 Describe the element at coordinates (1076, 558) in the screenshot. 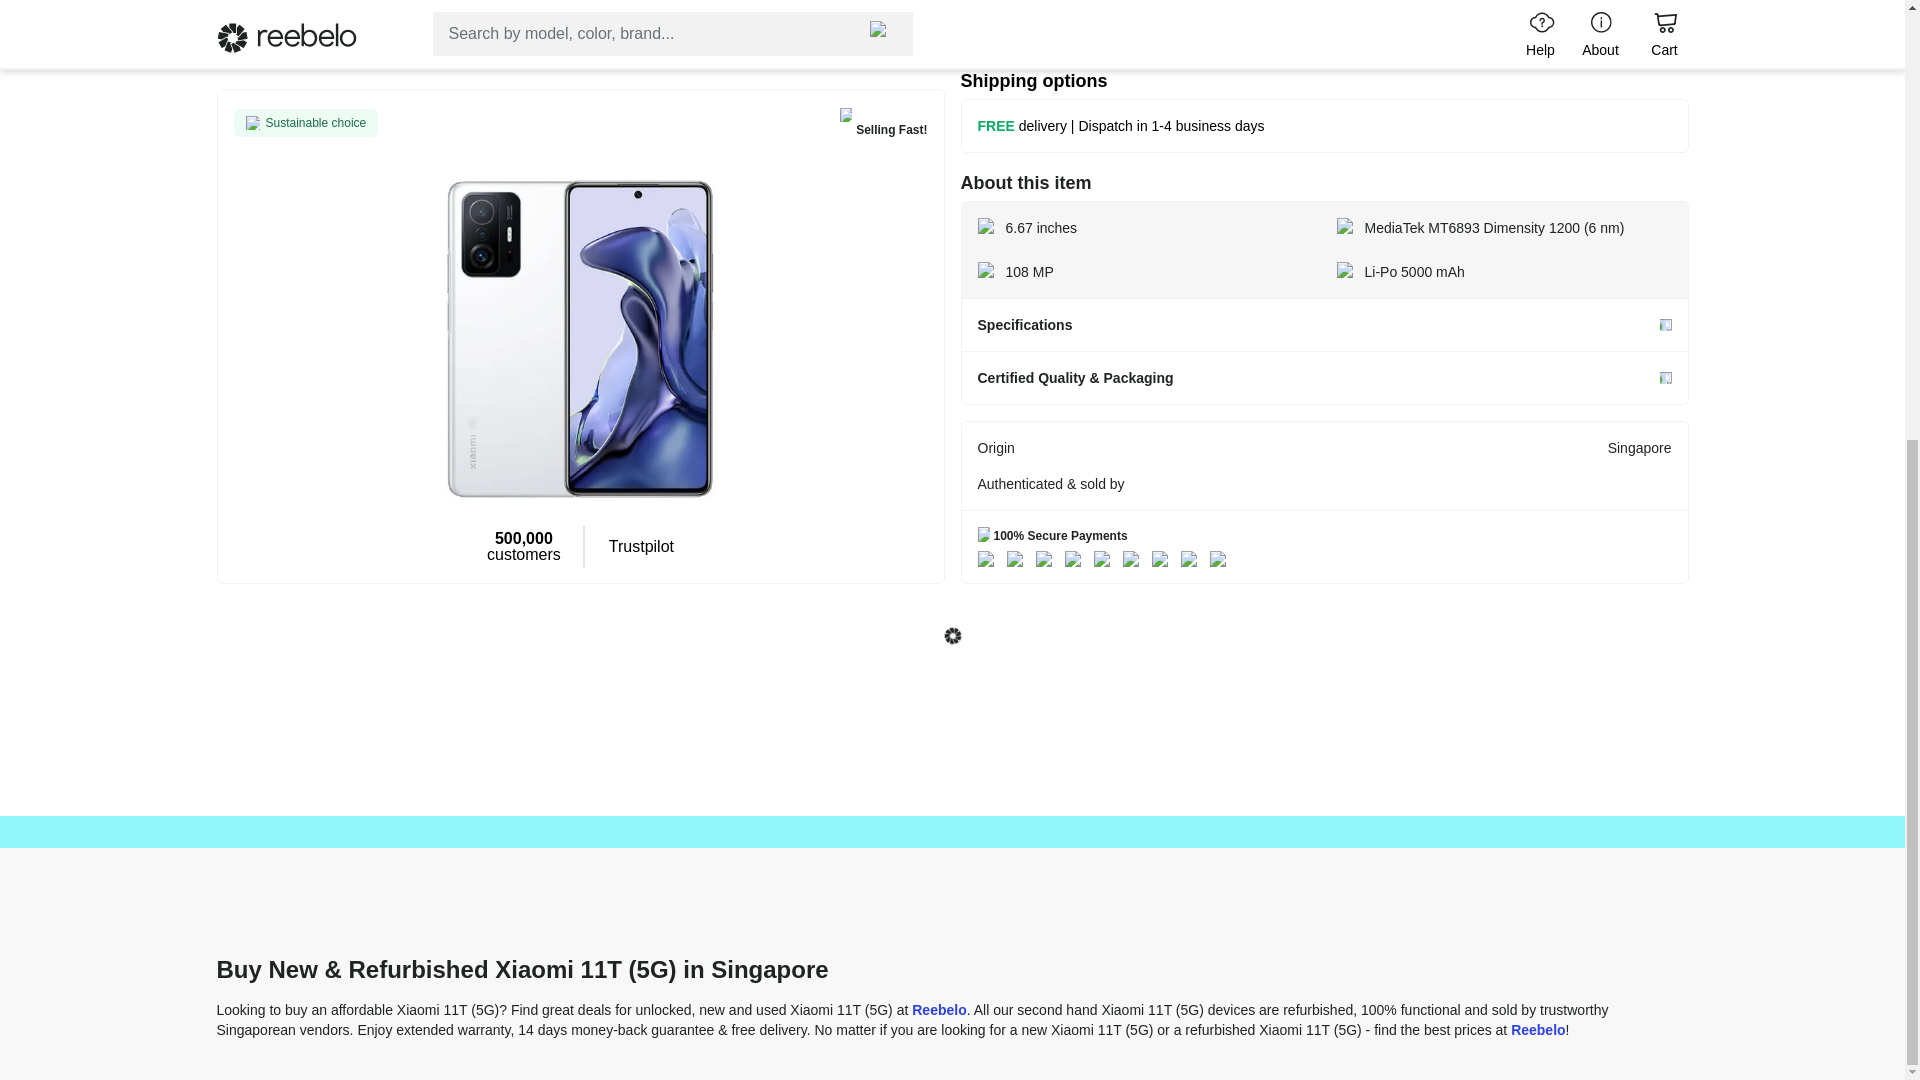

I see `PayPal` at that location.